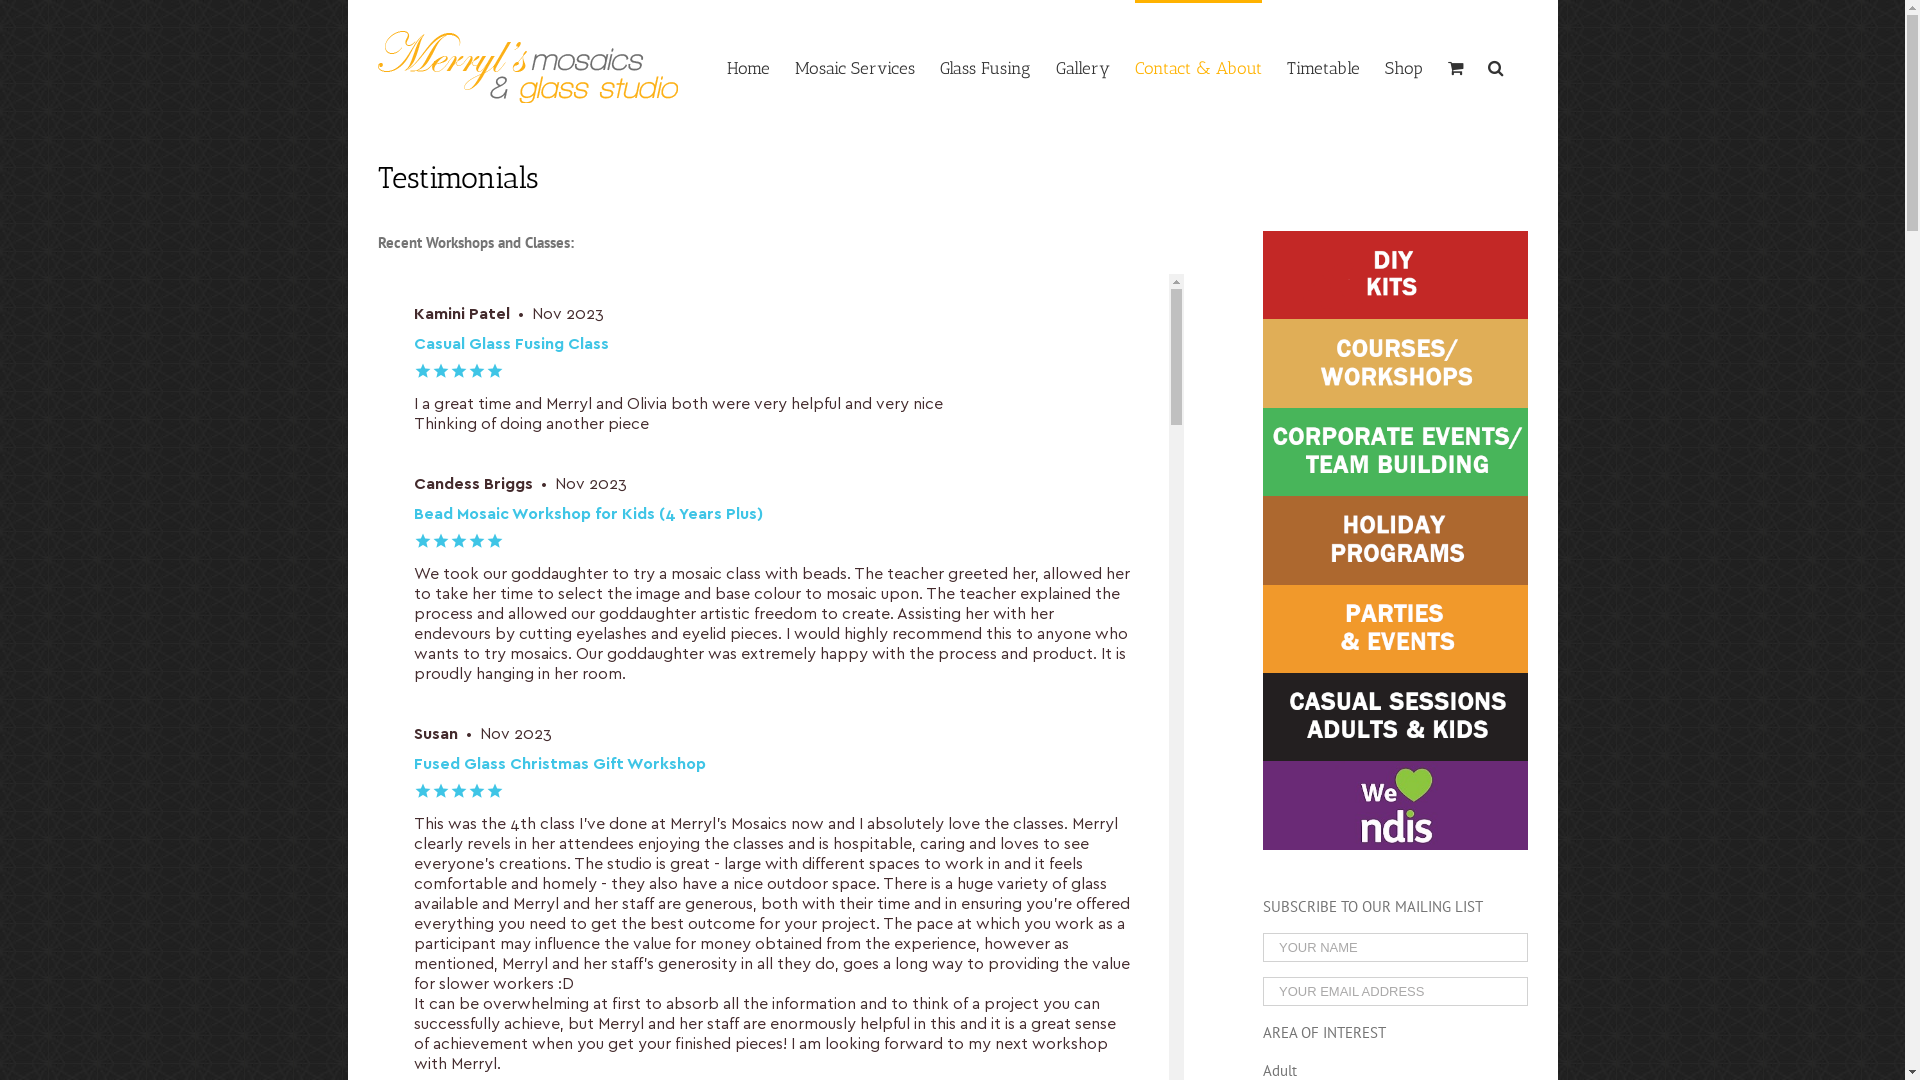 The image size is (1920, 1080). I want to click on Contact & About, so click(1198, 67).